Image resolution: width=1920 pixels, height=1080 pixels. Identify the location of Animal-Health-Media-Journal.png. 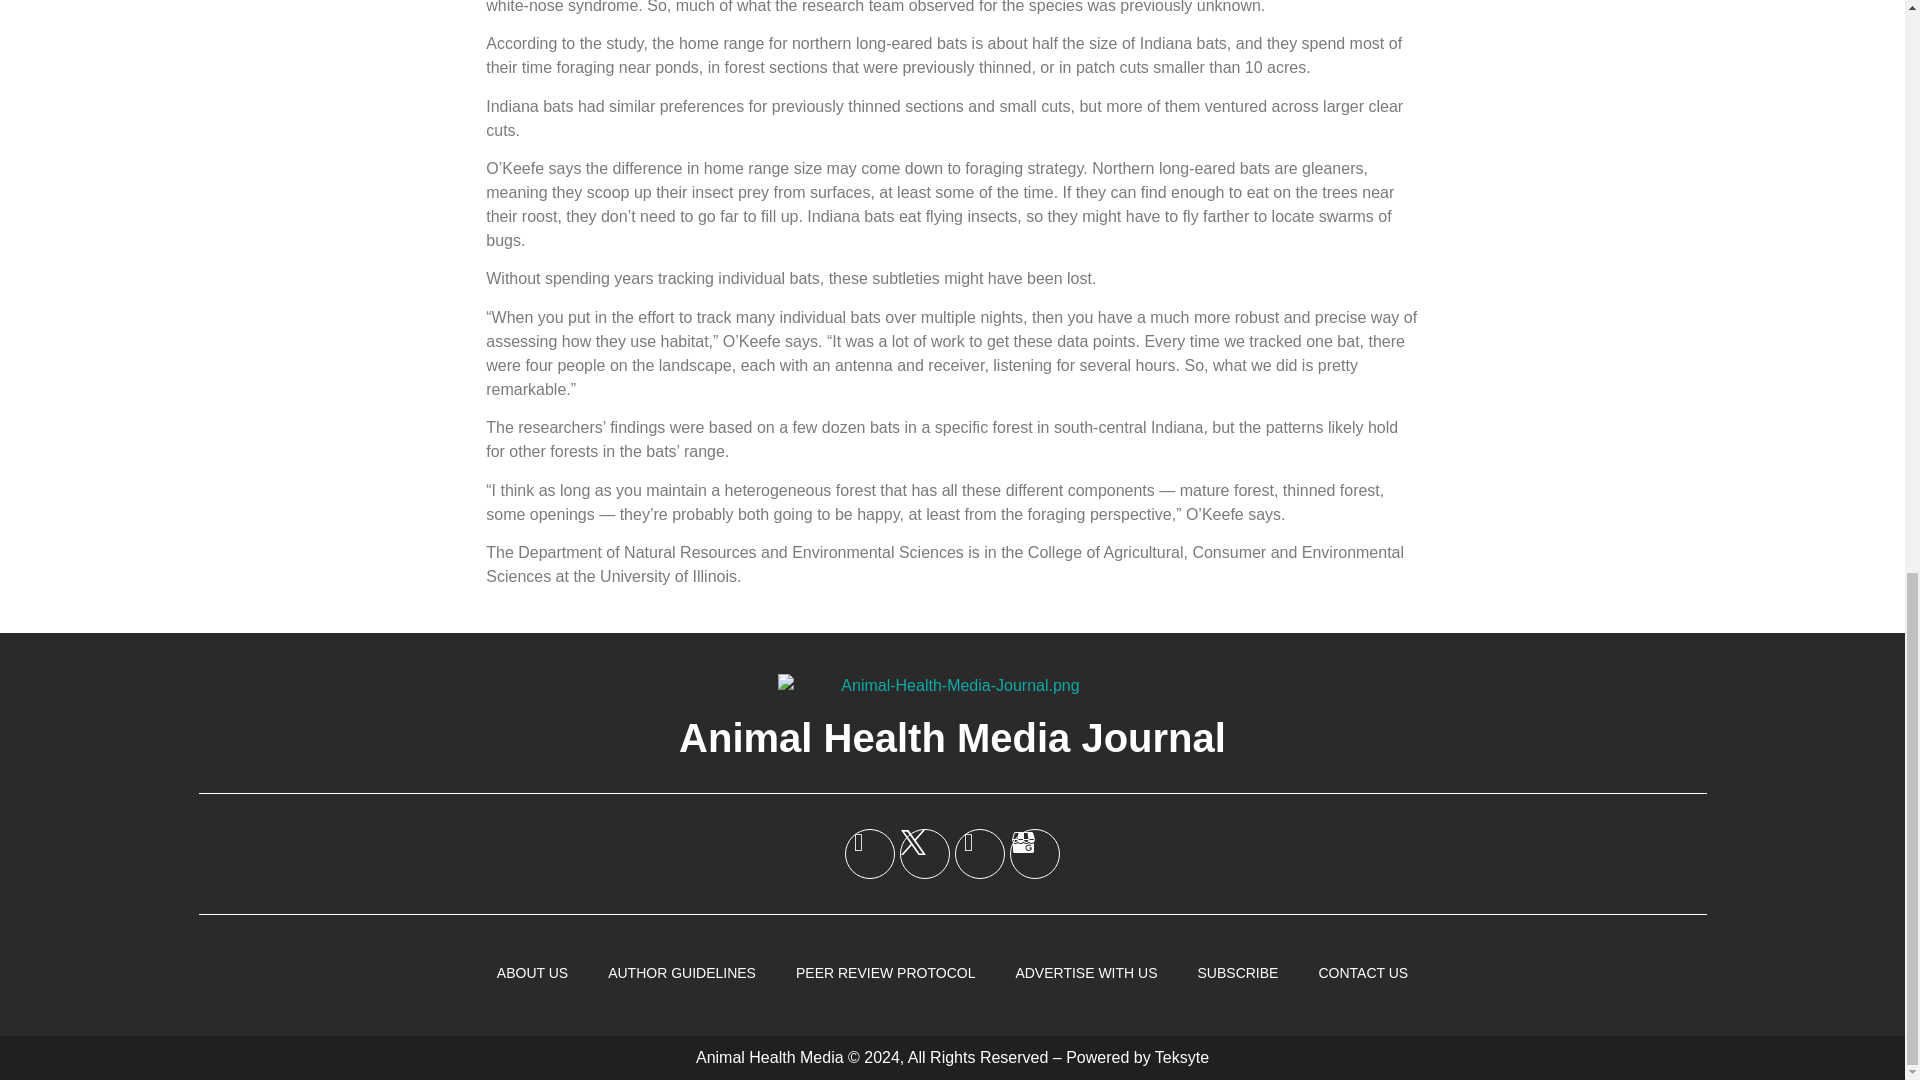
(952, 685).